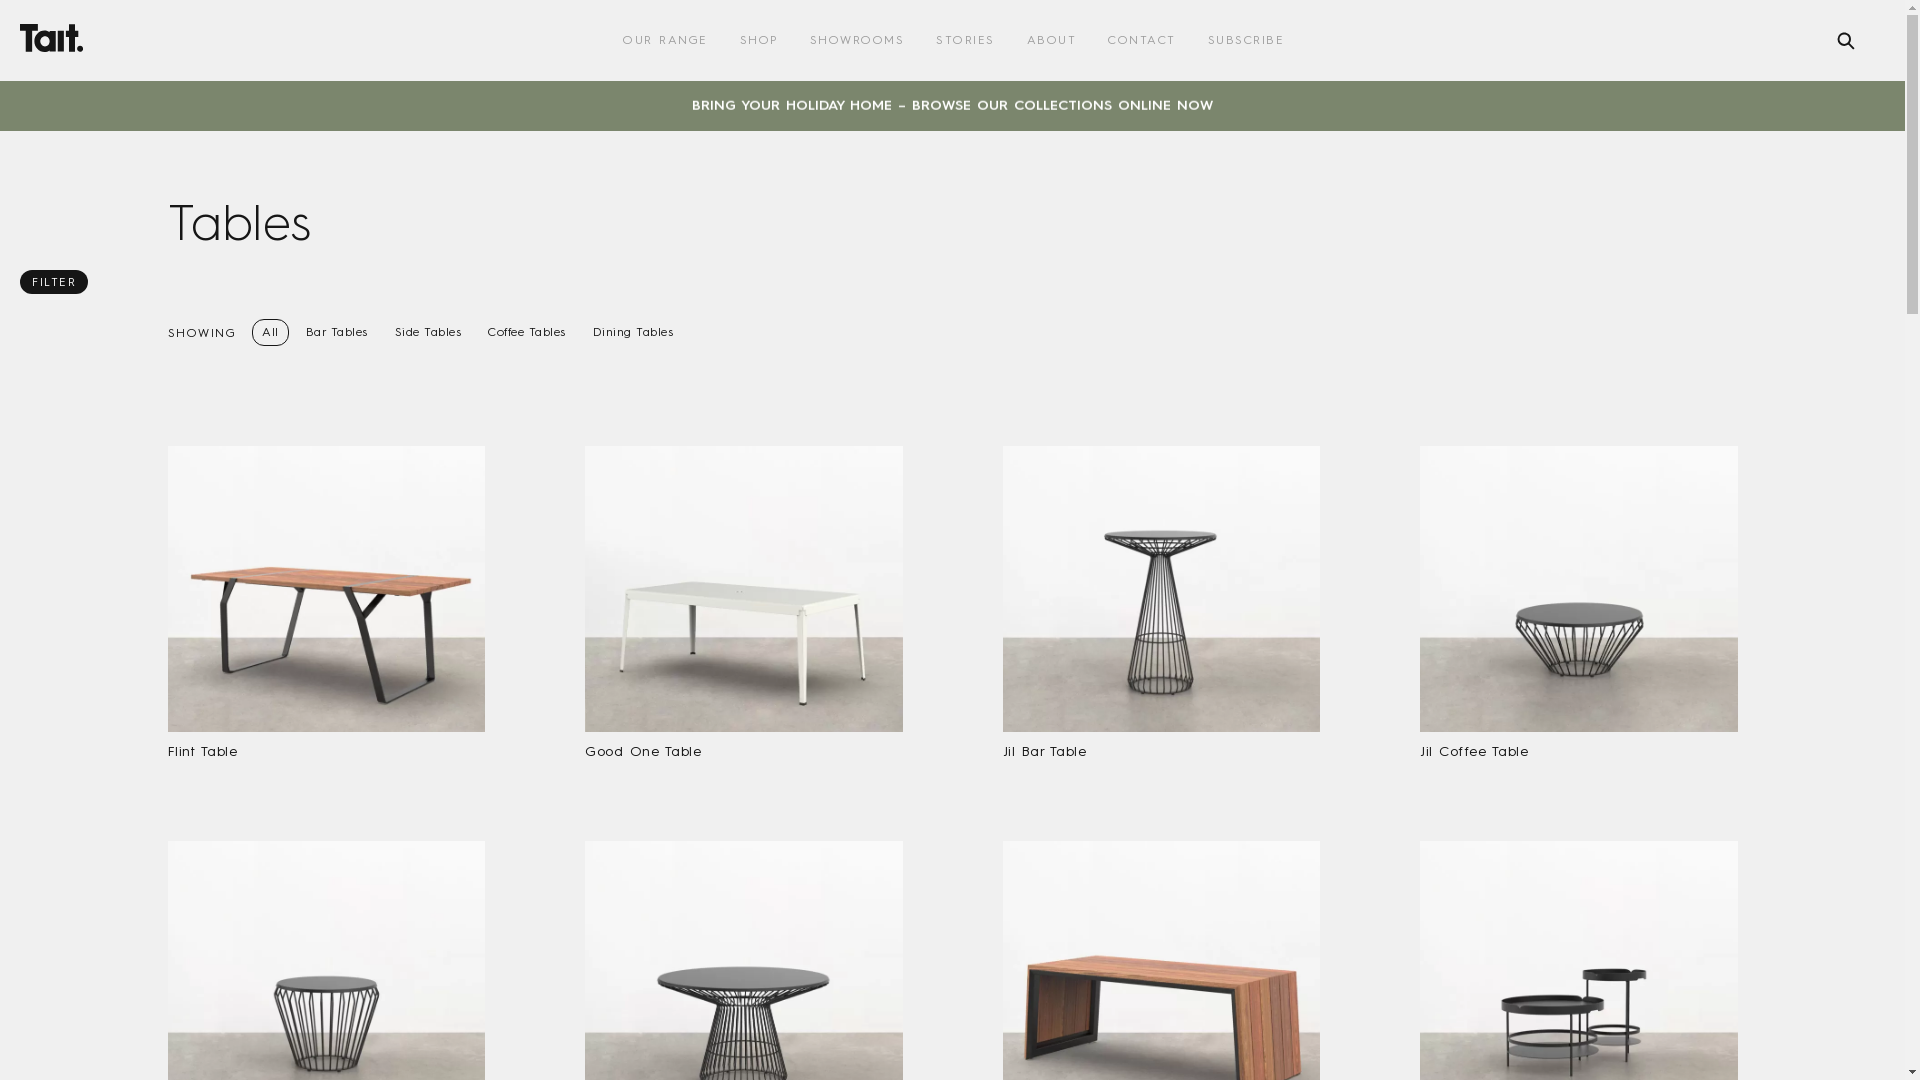 The height and width of the screenshot is (1080, 1920). I want to click on Good One Table, so click(744, 609).